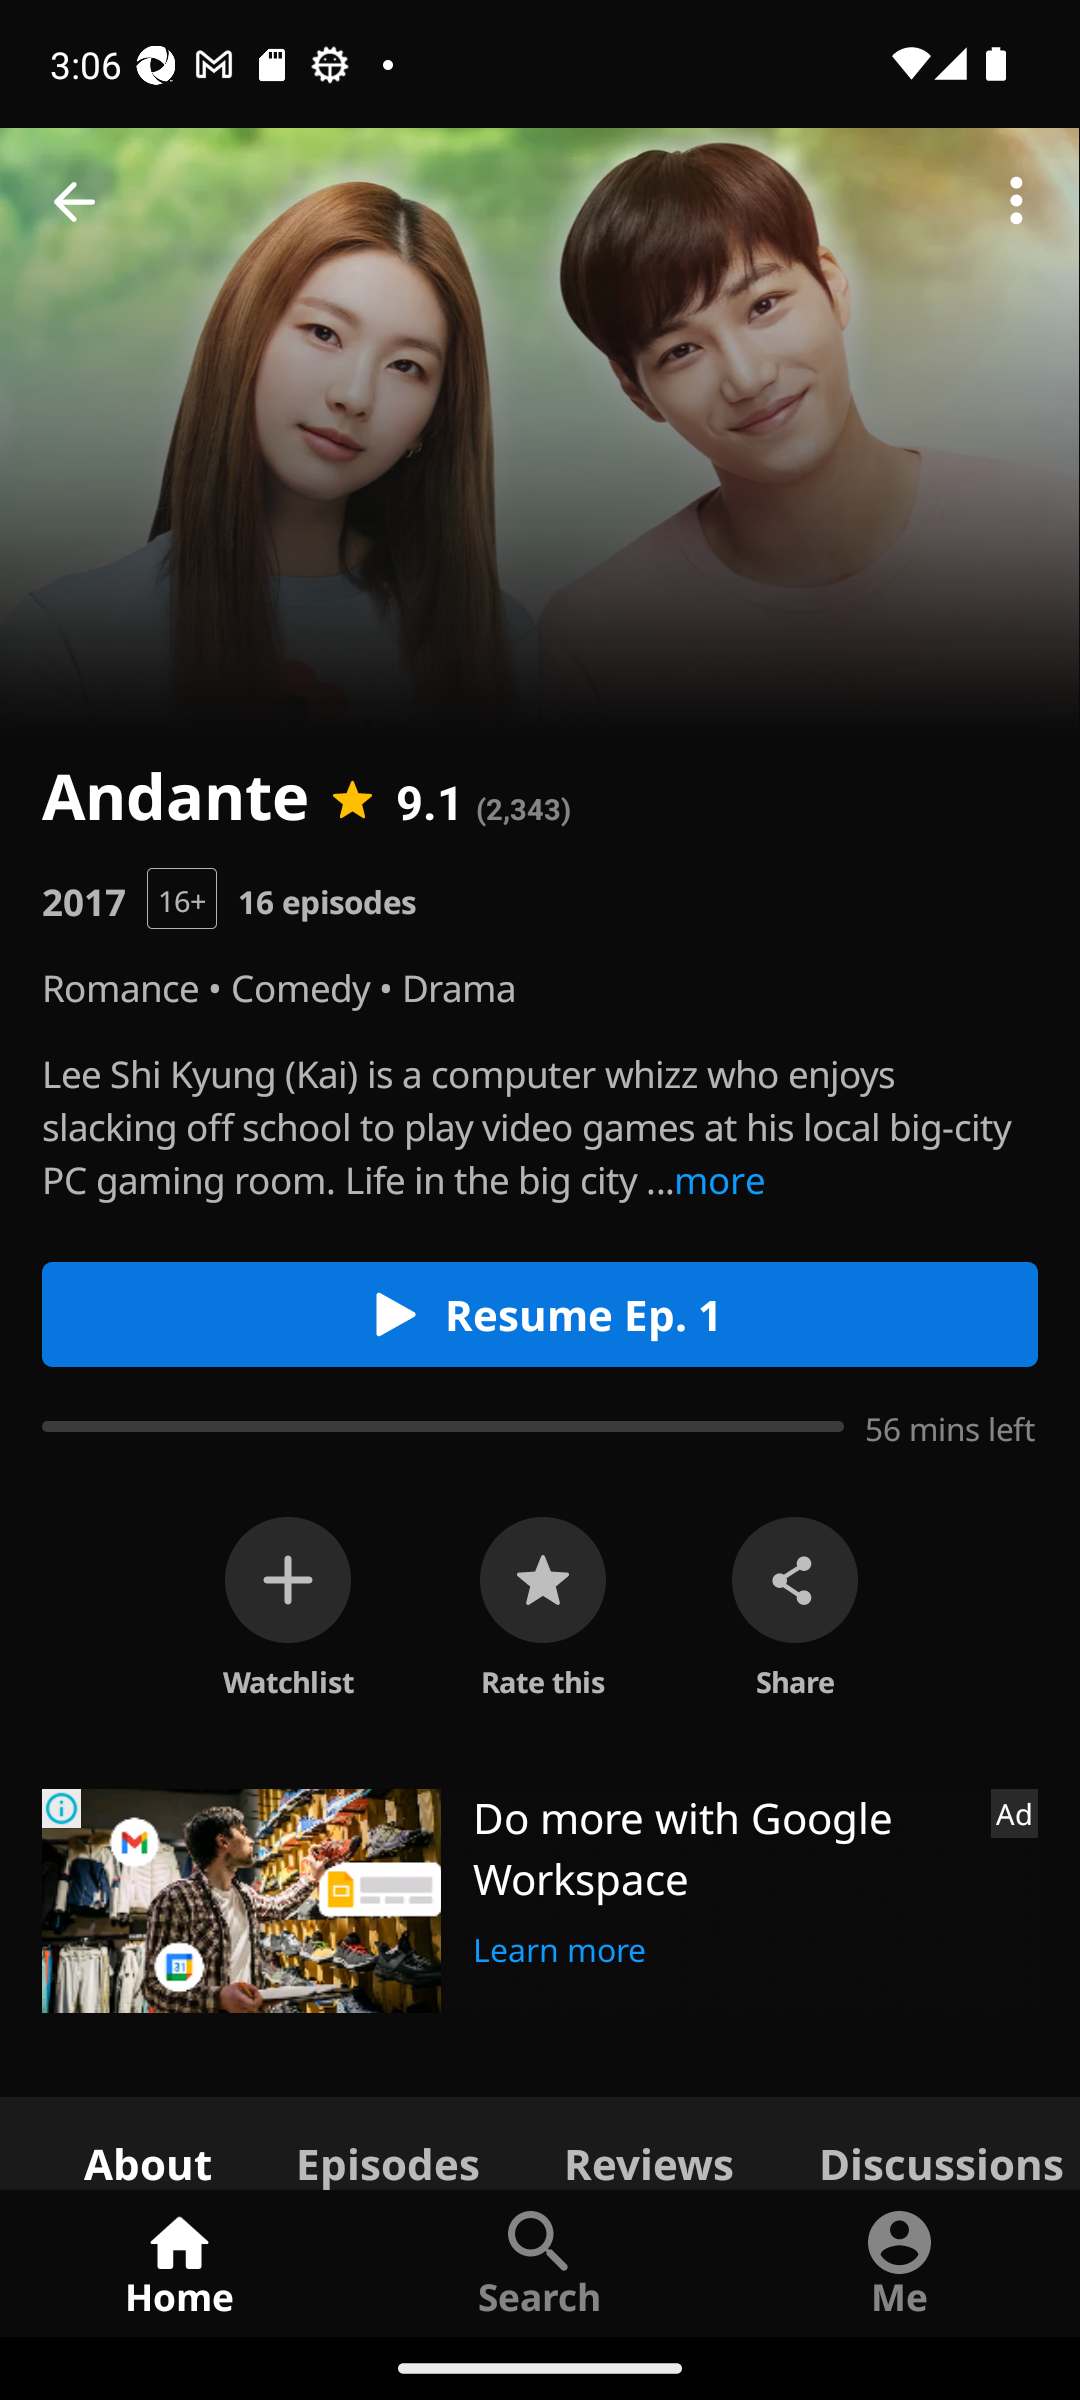 This screenshot has width=1080, height=2400. Describe the element at coordinates (288, 1580) in the screenshot. I see `off` at that location.